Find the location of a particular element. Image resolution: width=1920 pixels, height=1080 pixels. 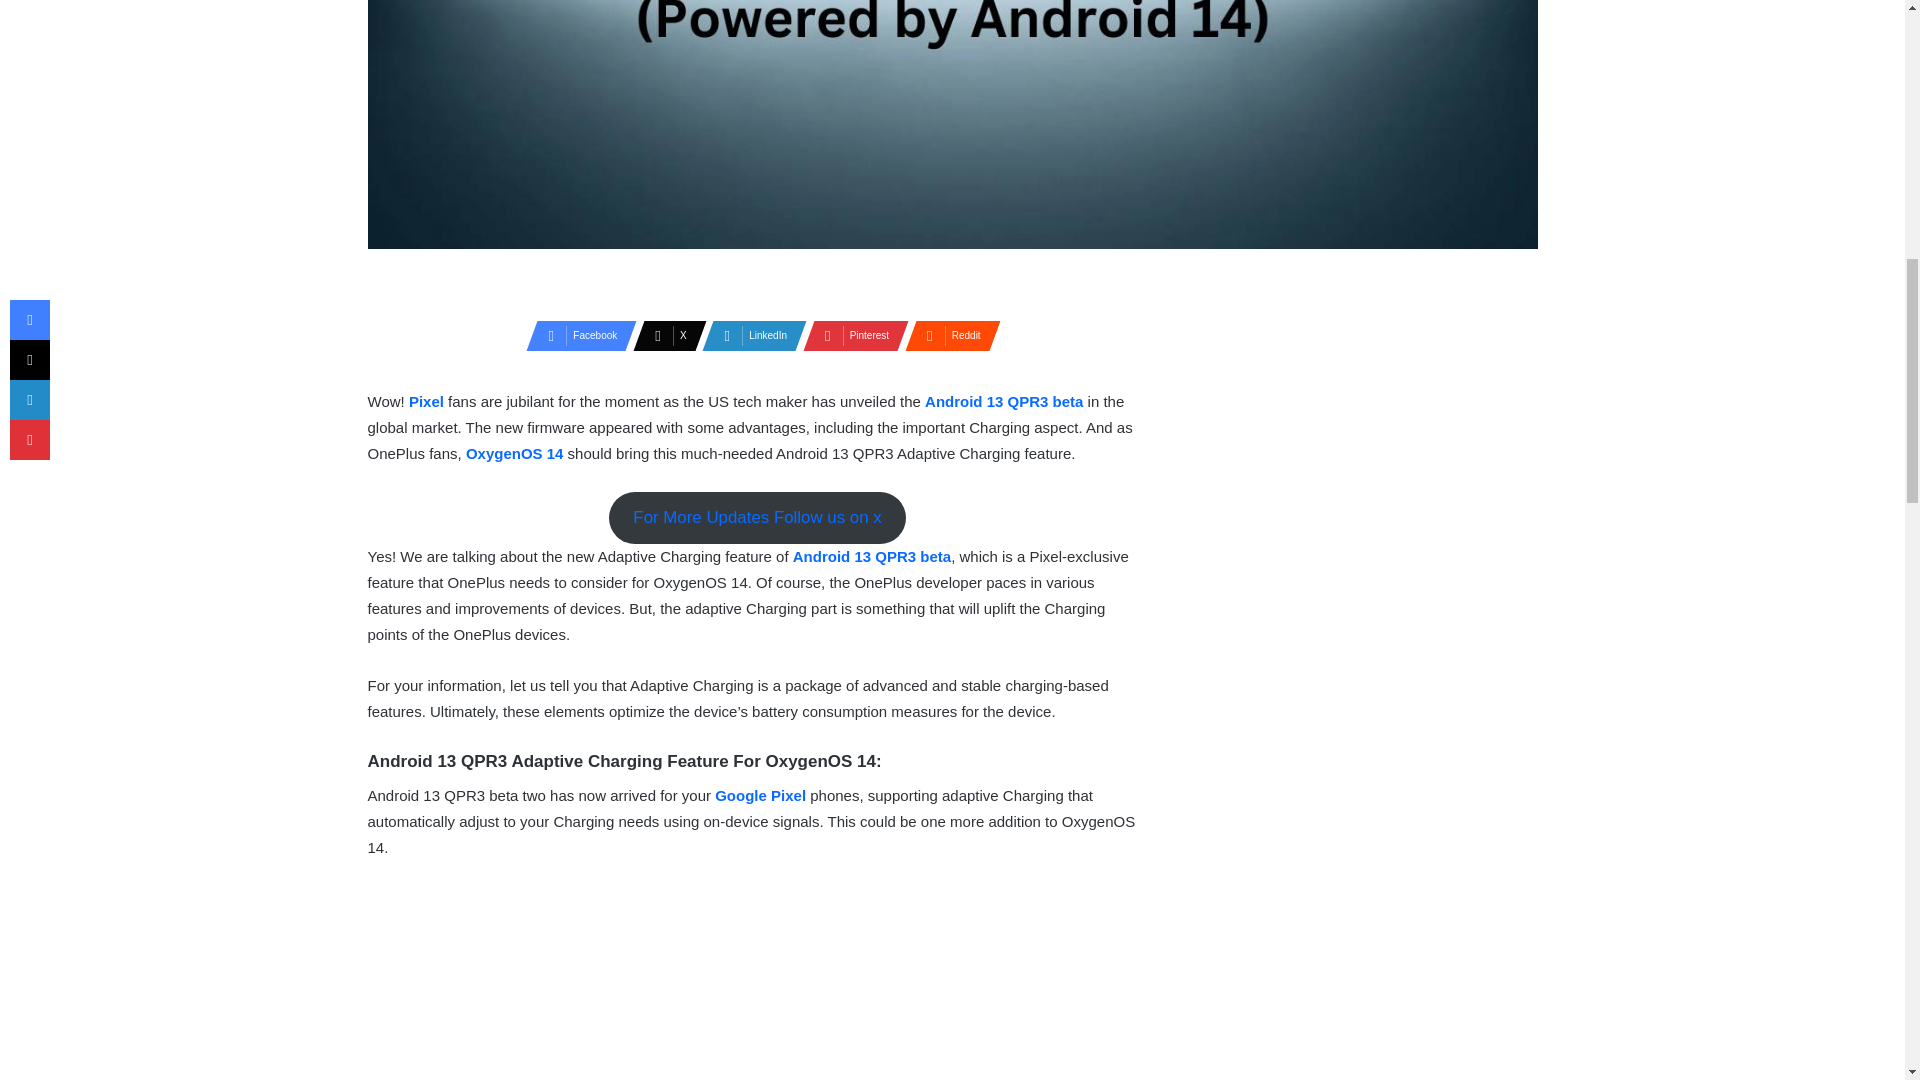

OxygenOS 14 is located at coordinates (515, 453).